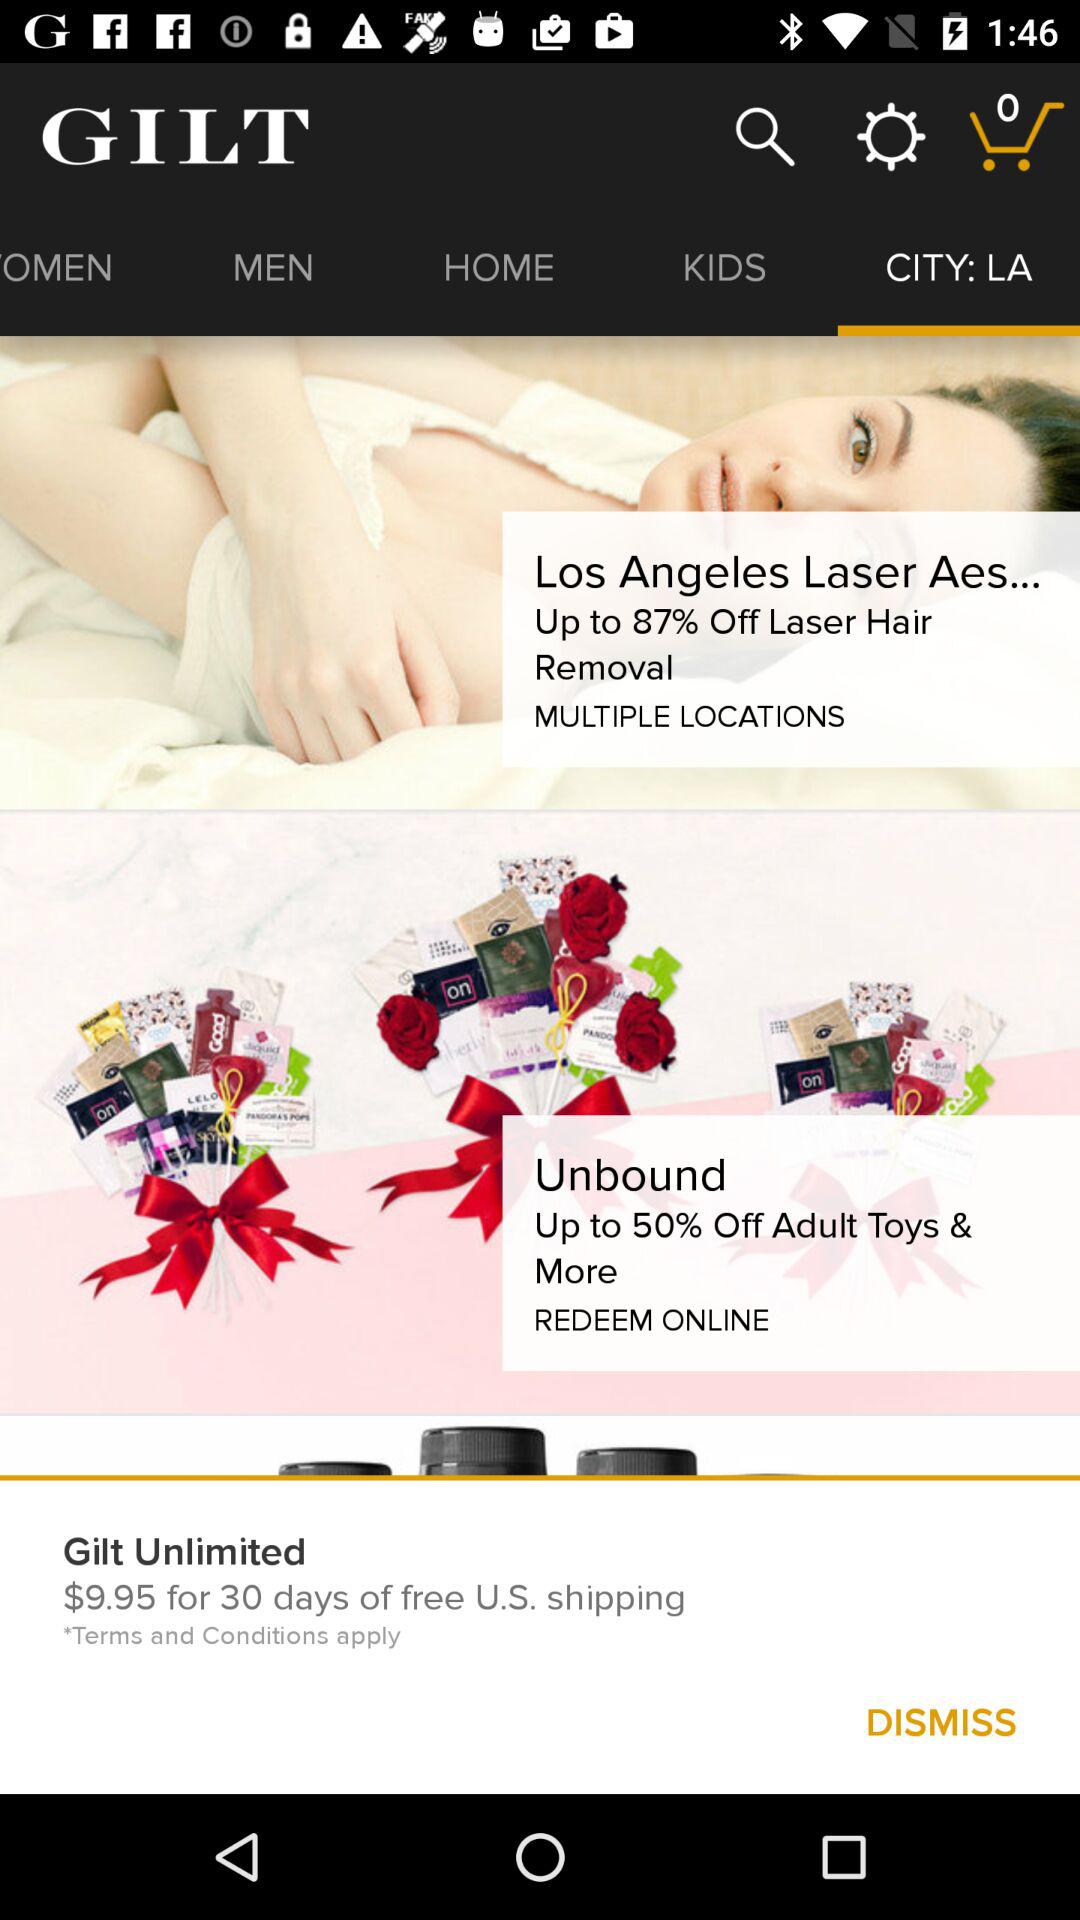 This screenshot has height=1920, width=1080. Describe the element at coordinates (651, 1316) in the screenshot. I see `flip until redeem online` at that location.